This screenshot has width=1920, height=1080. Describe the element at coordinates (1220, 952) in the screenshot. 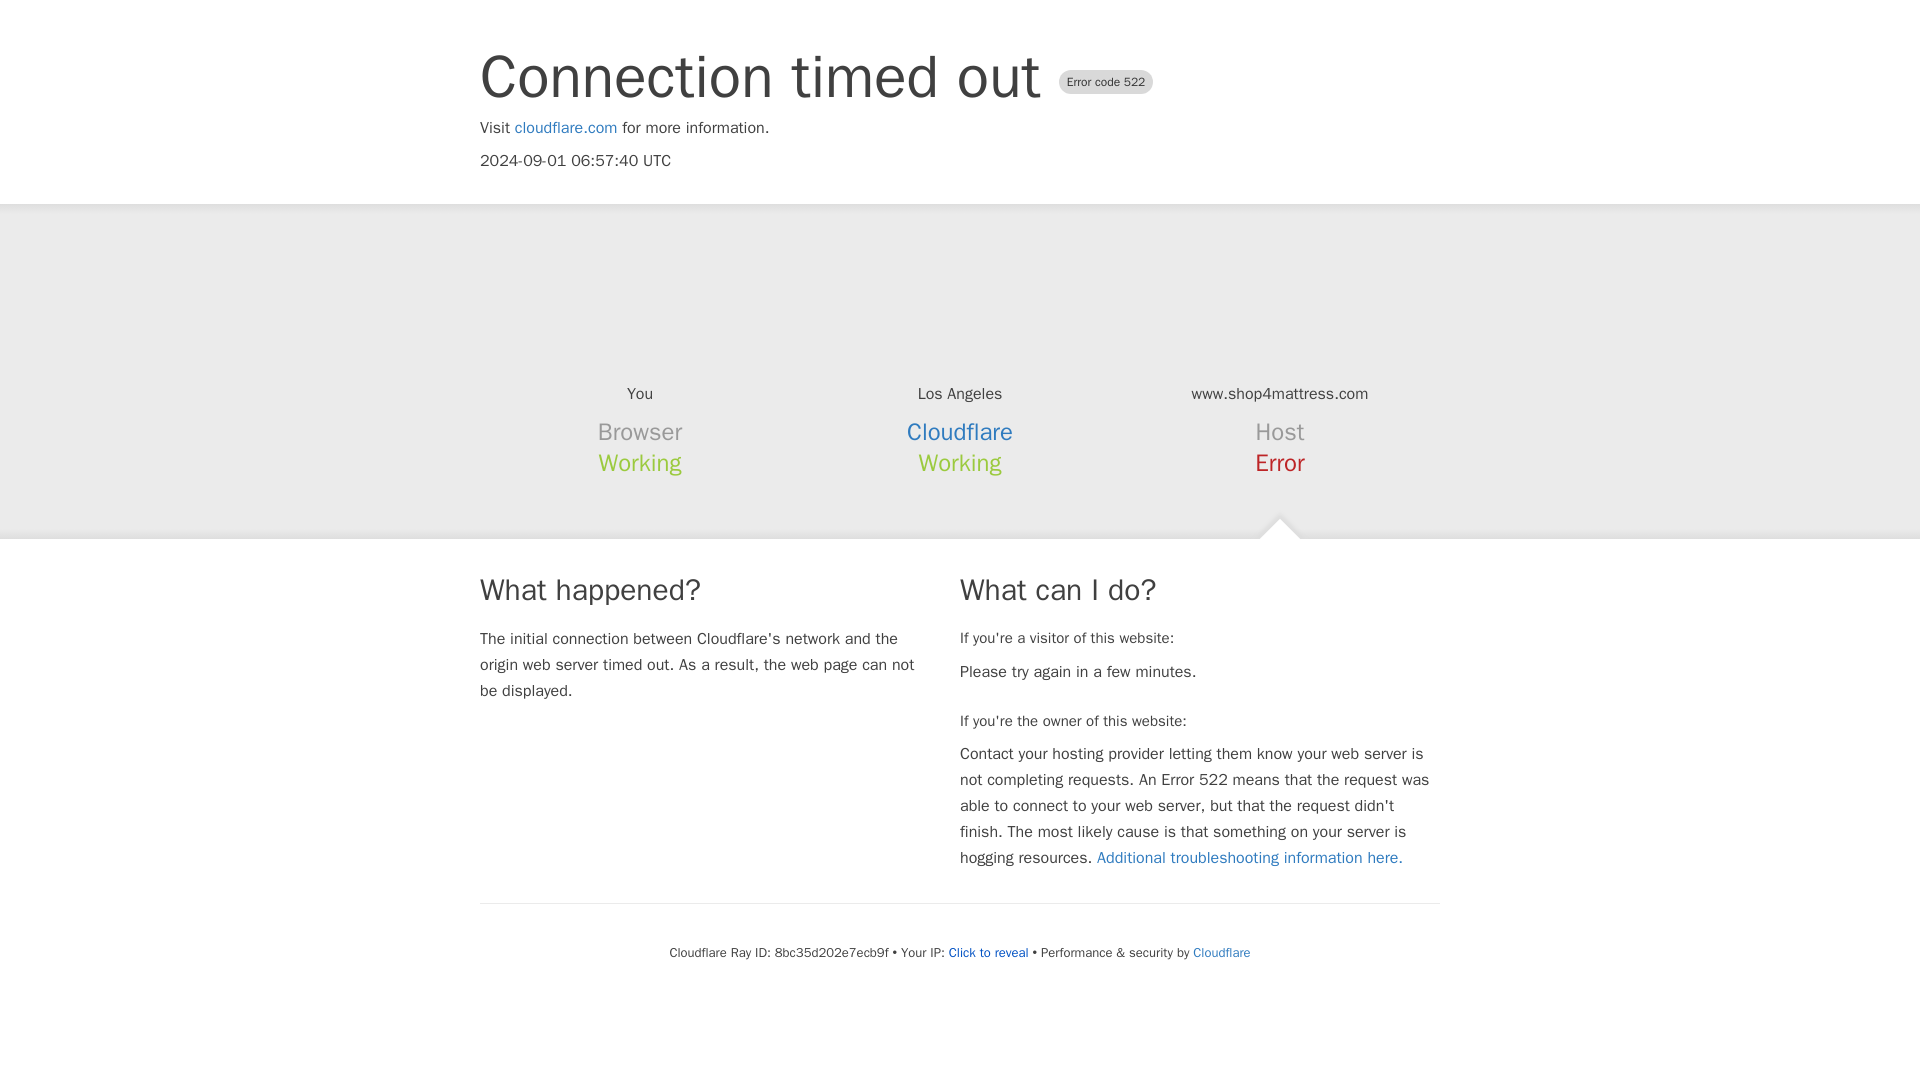

I see `Cloudflare` at that location.